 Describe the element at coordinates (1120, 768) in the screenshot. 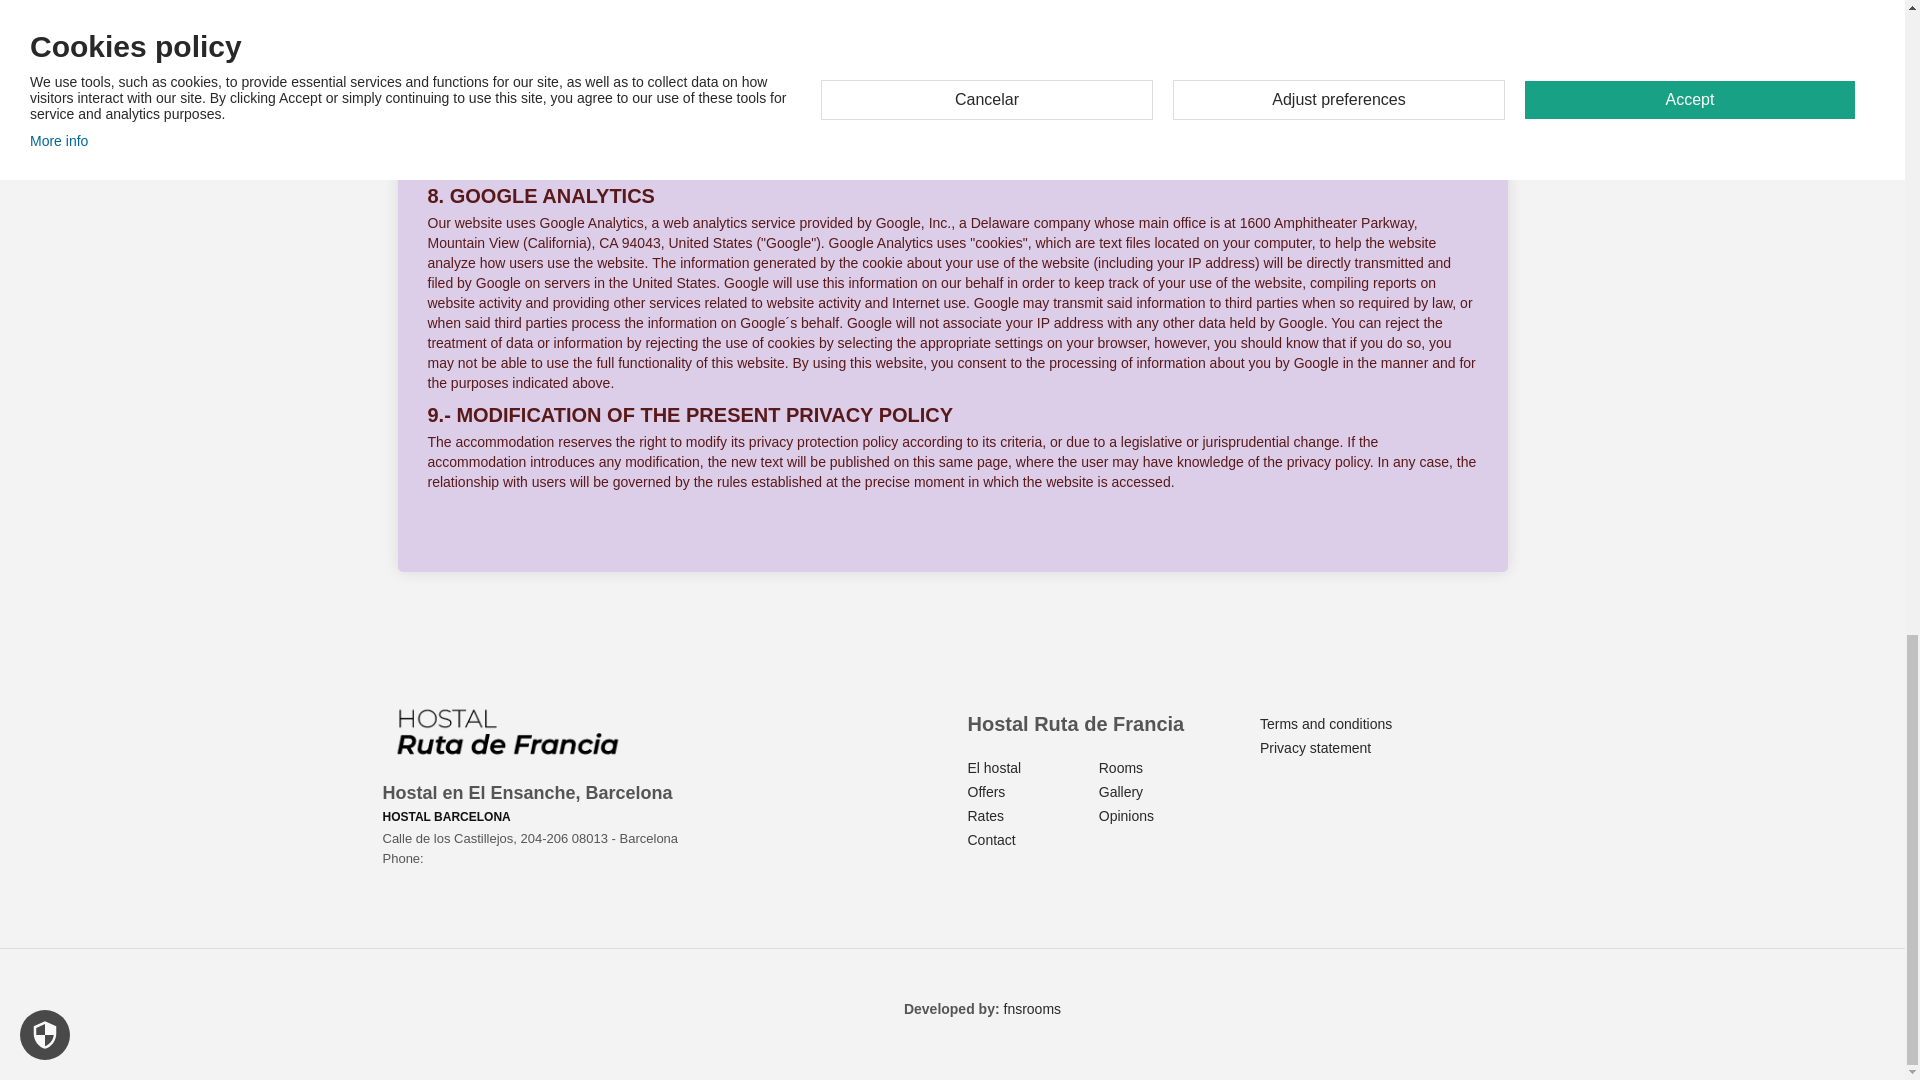

I see `Rooms` at that location.